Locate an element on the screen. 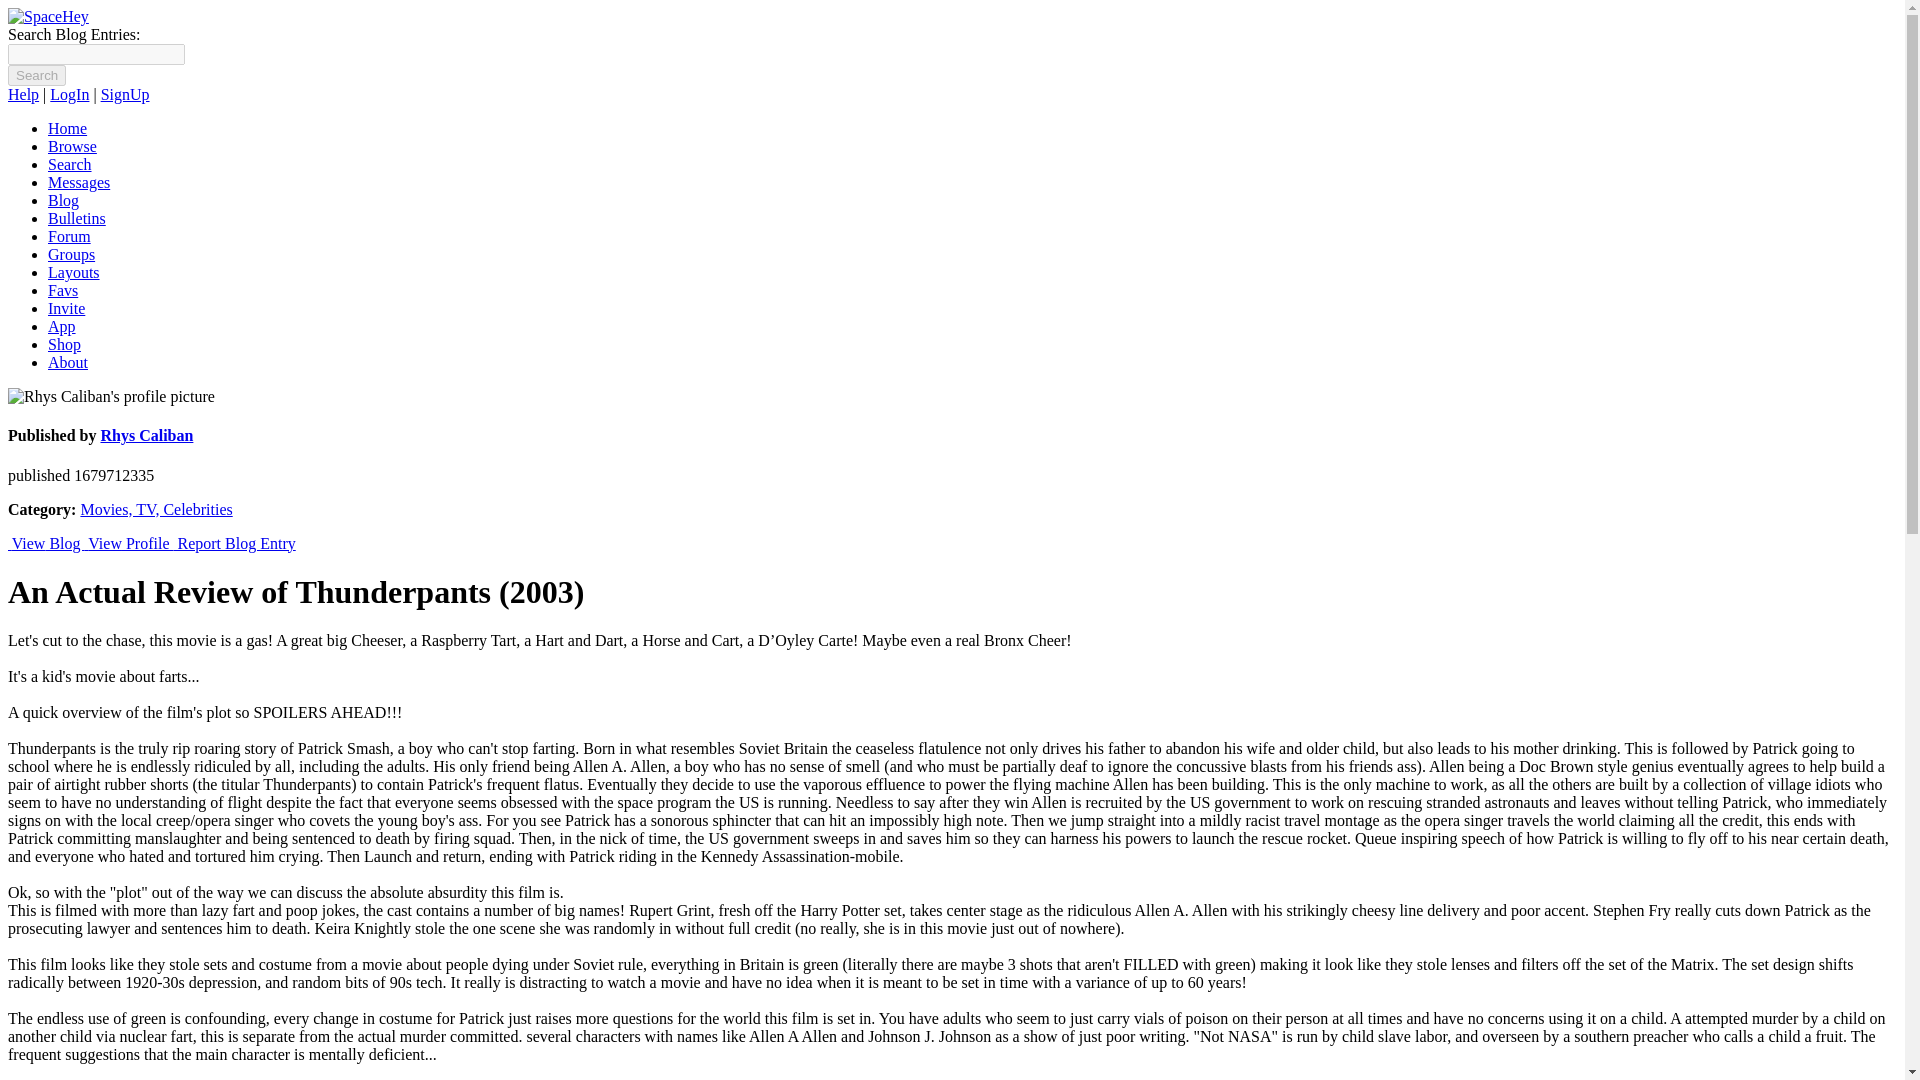  App is located at coordinates (62, 326).